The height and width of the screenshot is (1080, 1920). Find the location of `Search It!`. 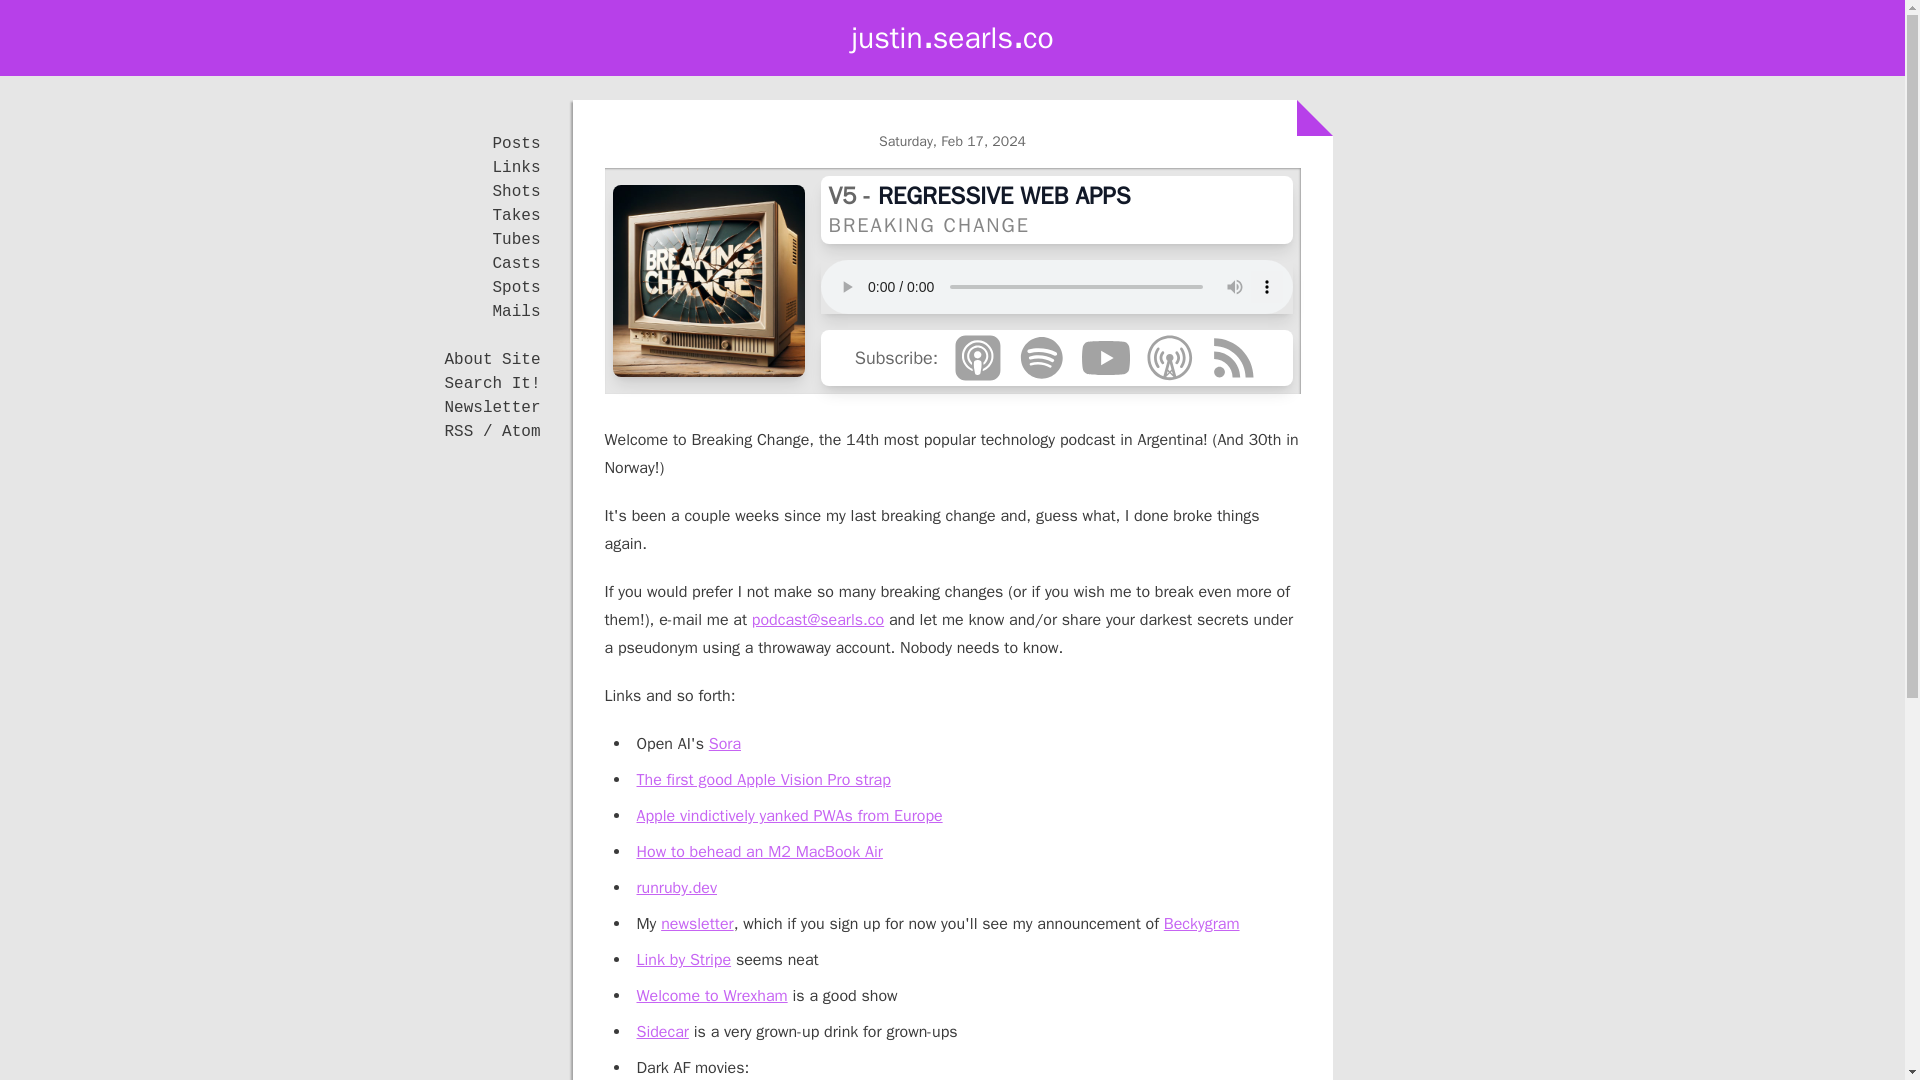

Search It! is located at coordinates (491, 384).